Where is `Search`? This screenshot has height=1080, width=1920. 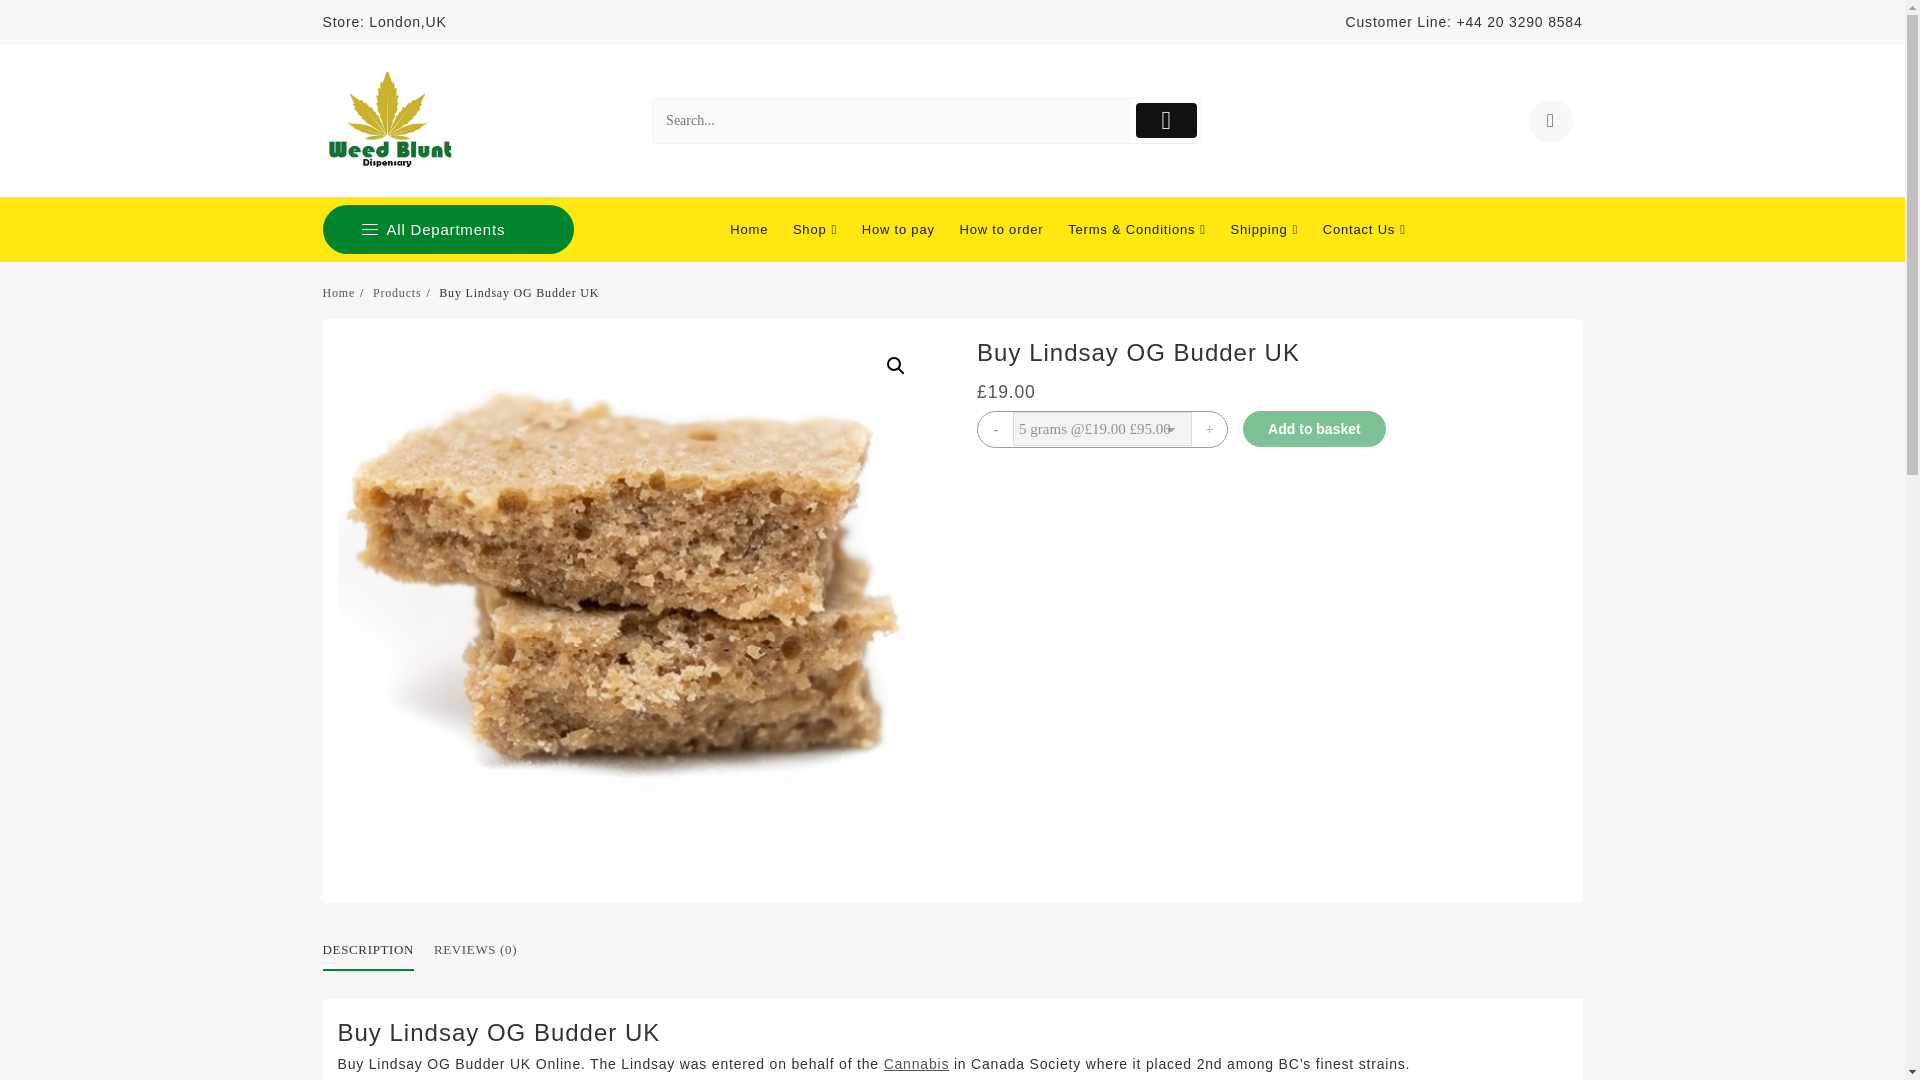
Search is located at coordinates (891, 121).